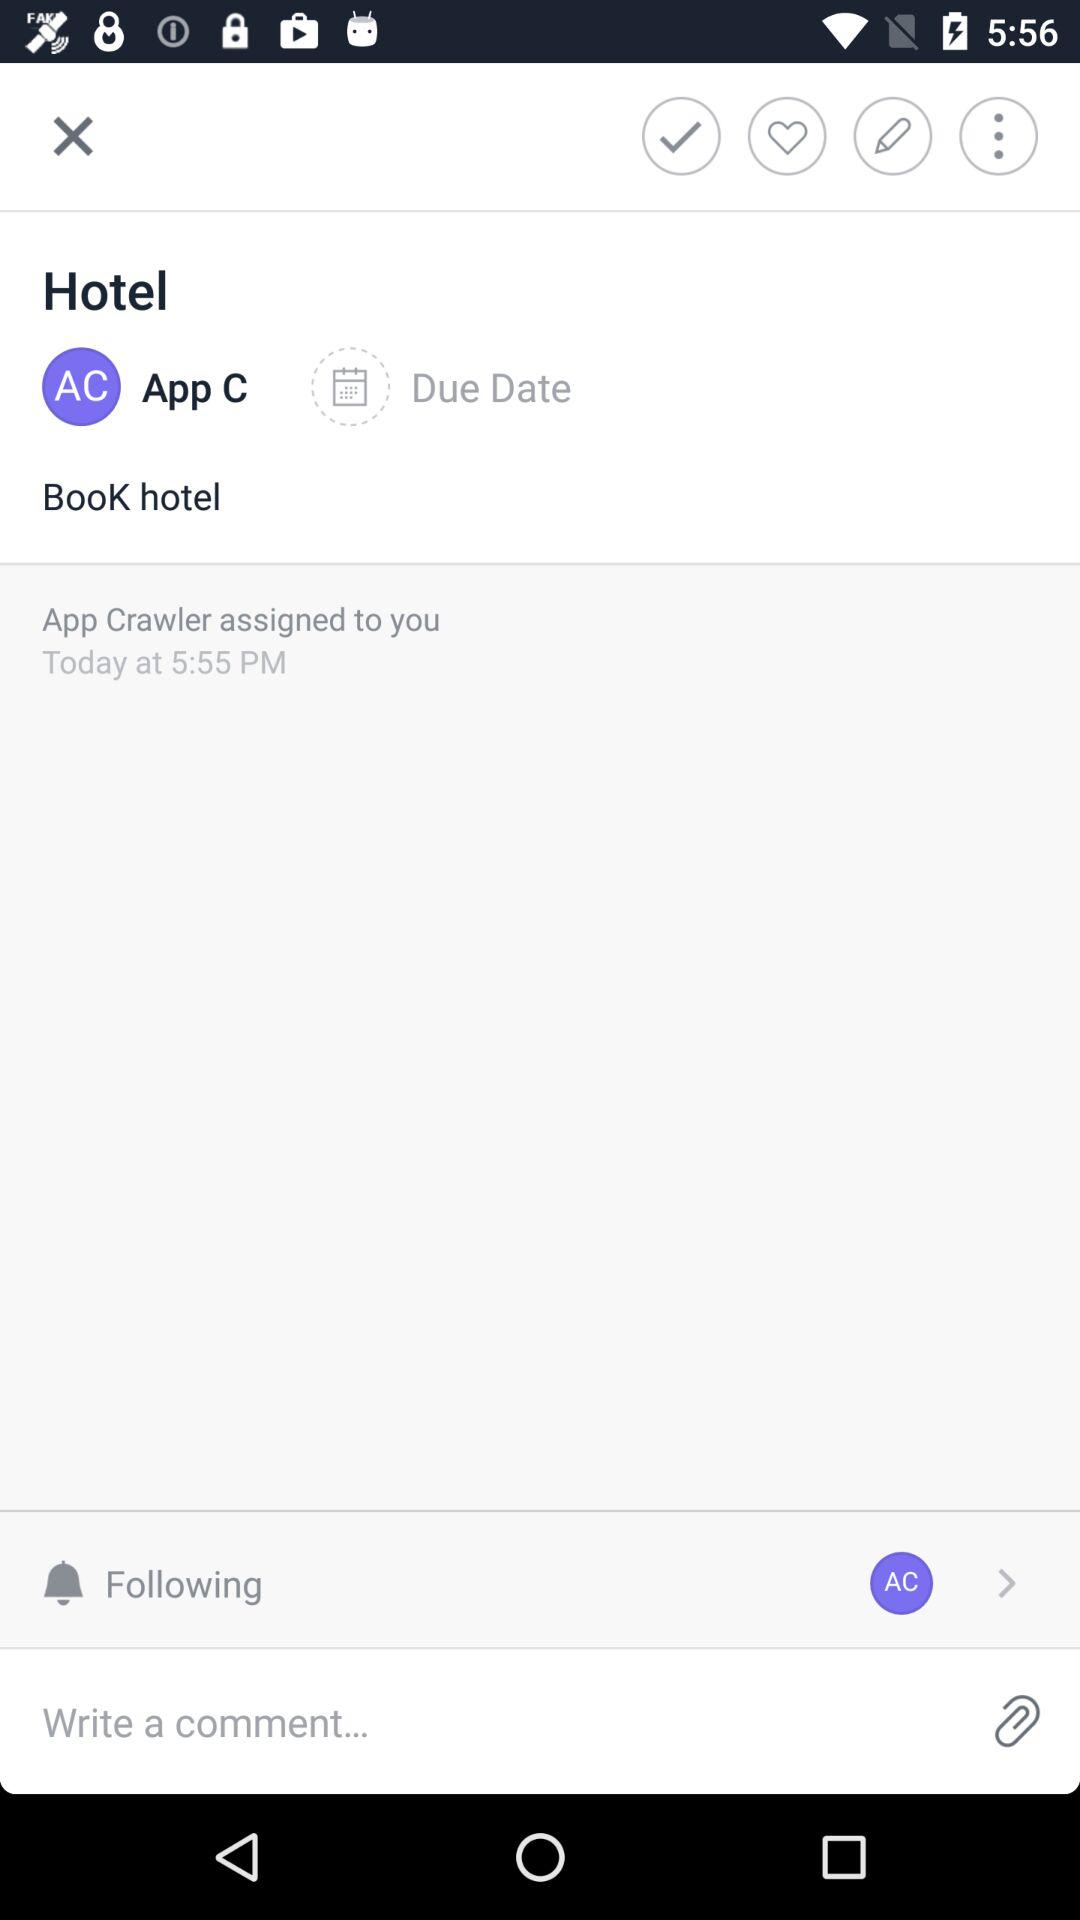 Image resolution: width=1080 pixels, height=1920 pixels. I want to click on click the icon above book hotel item, so click(194, 387).